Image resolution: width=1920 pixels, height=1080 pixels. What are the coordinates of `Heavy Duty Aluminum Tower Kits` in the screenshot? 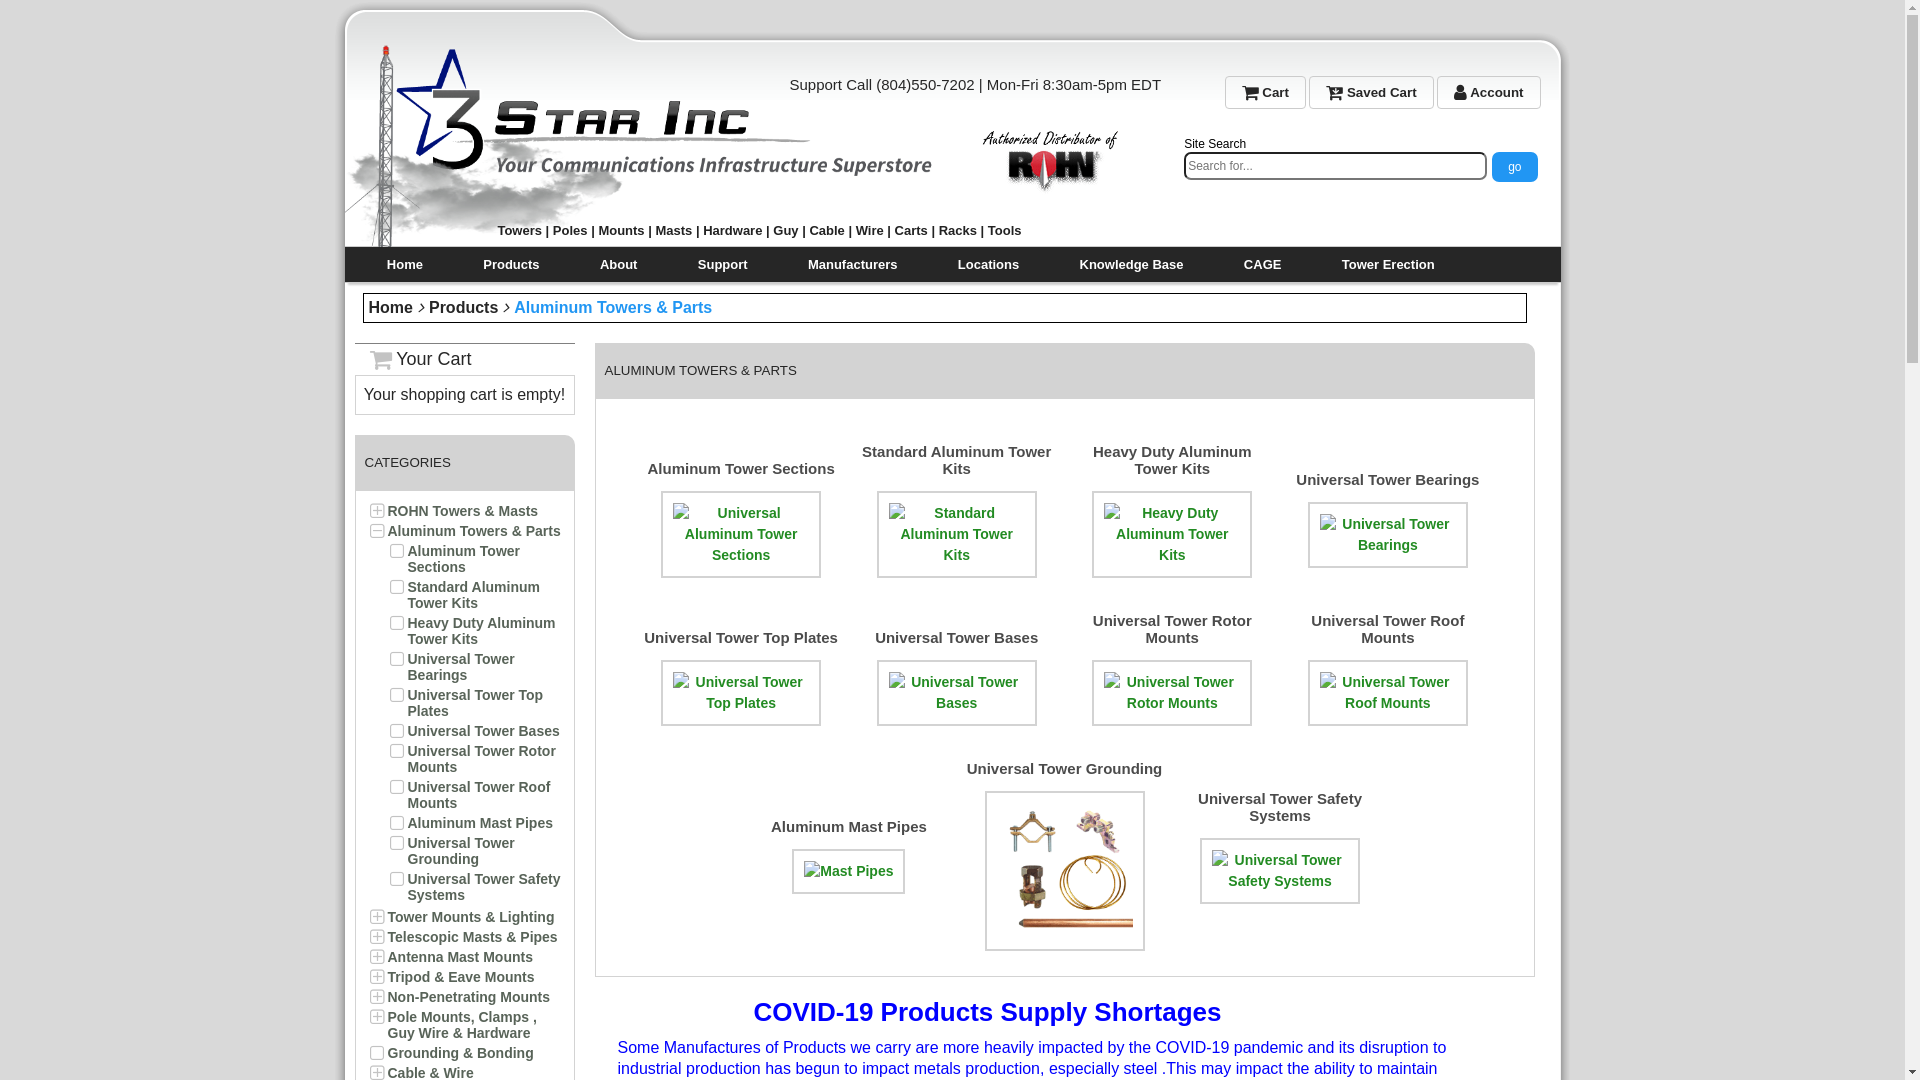 It's located at (482, 631).